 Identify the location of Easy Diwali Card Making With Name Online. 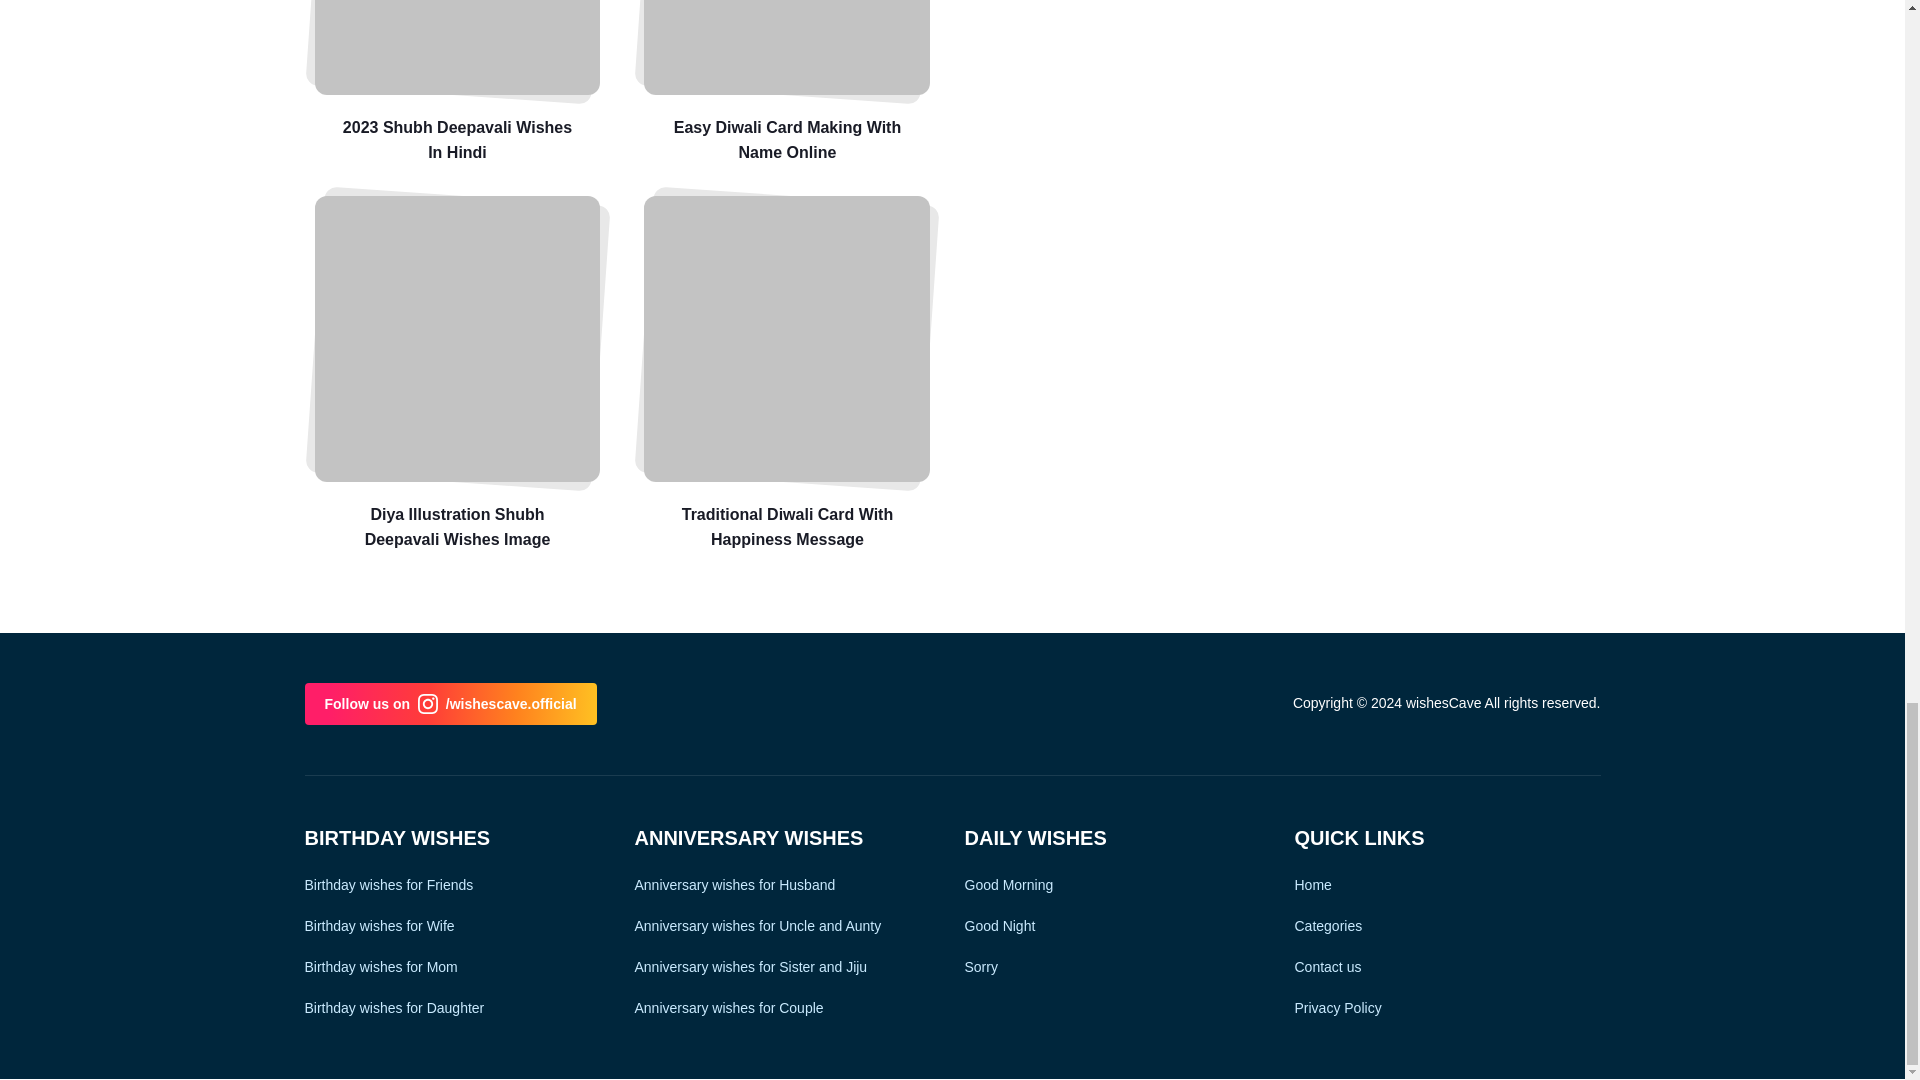
(786, 83).